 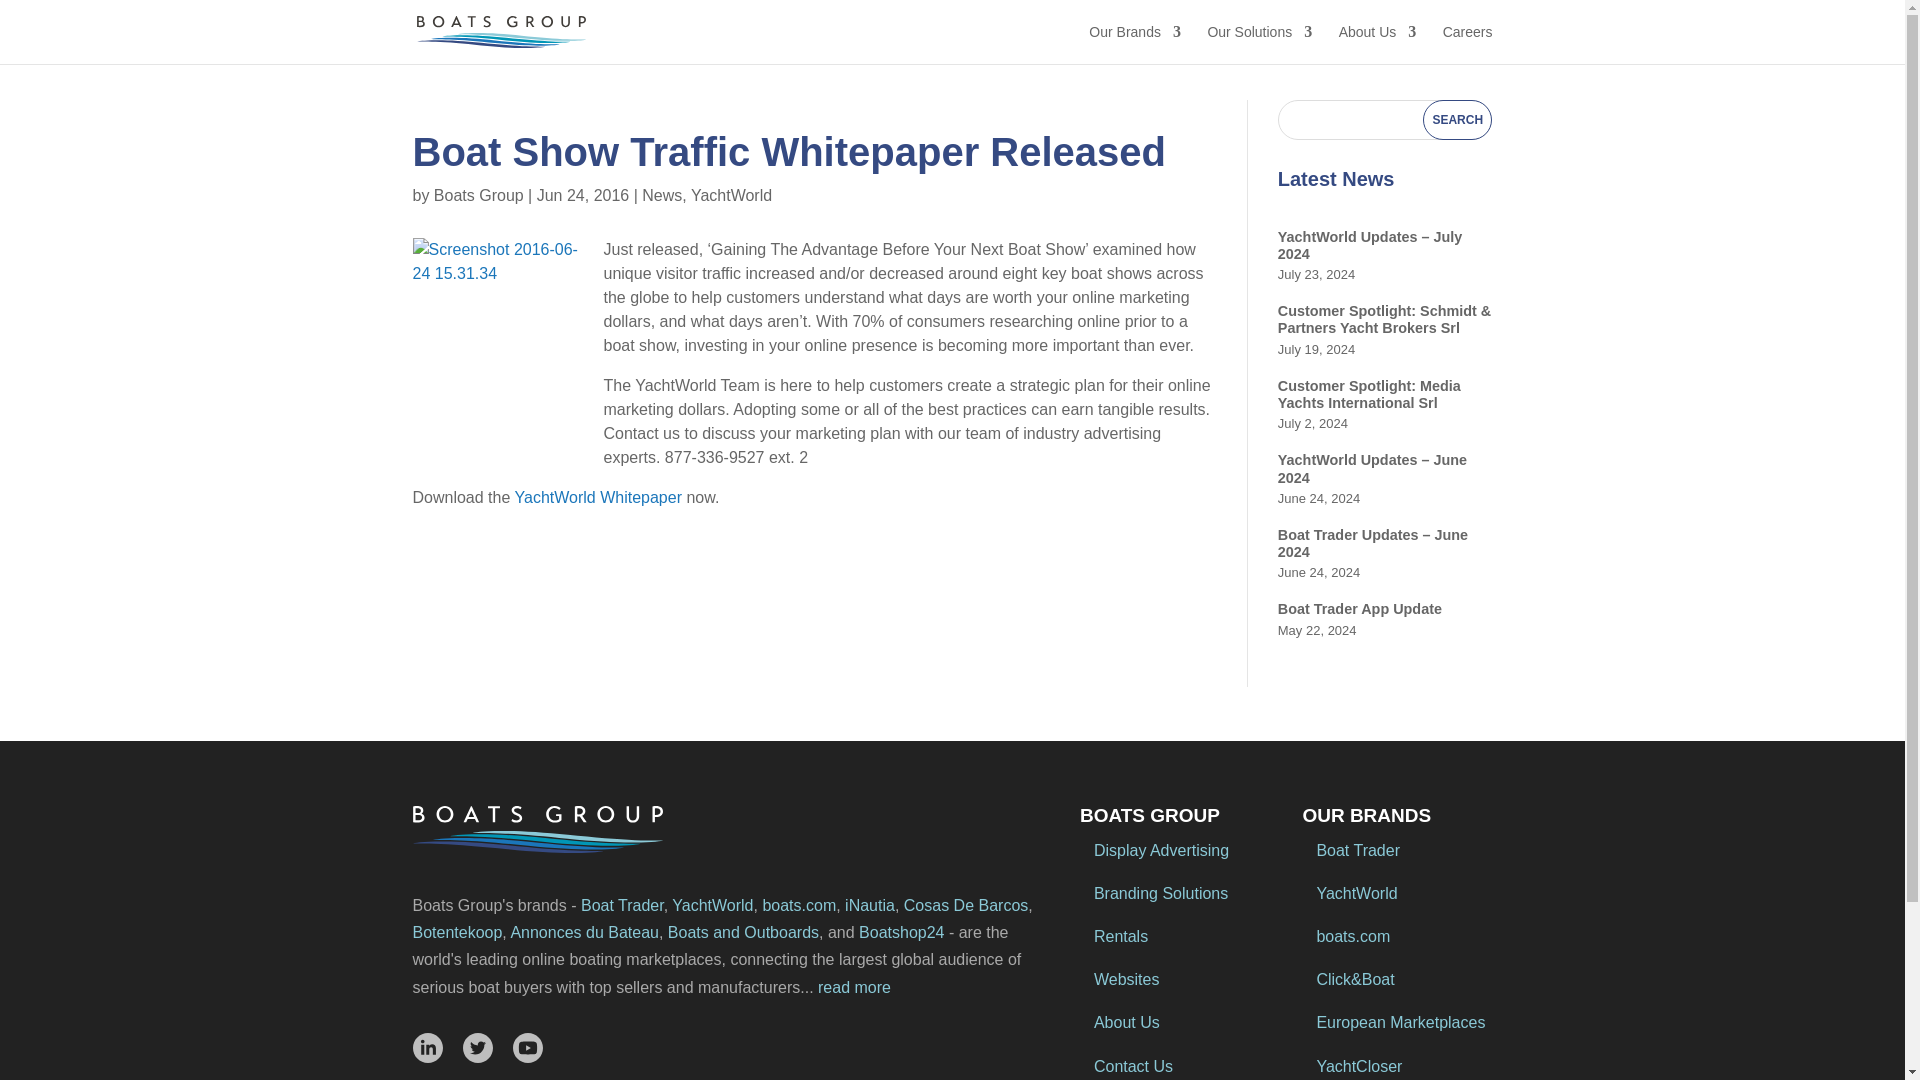 What do you see at coordinates (661, 195) in the screenshot?
I see `News` at bounding box center [661, 195].